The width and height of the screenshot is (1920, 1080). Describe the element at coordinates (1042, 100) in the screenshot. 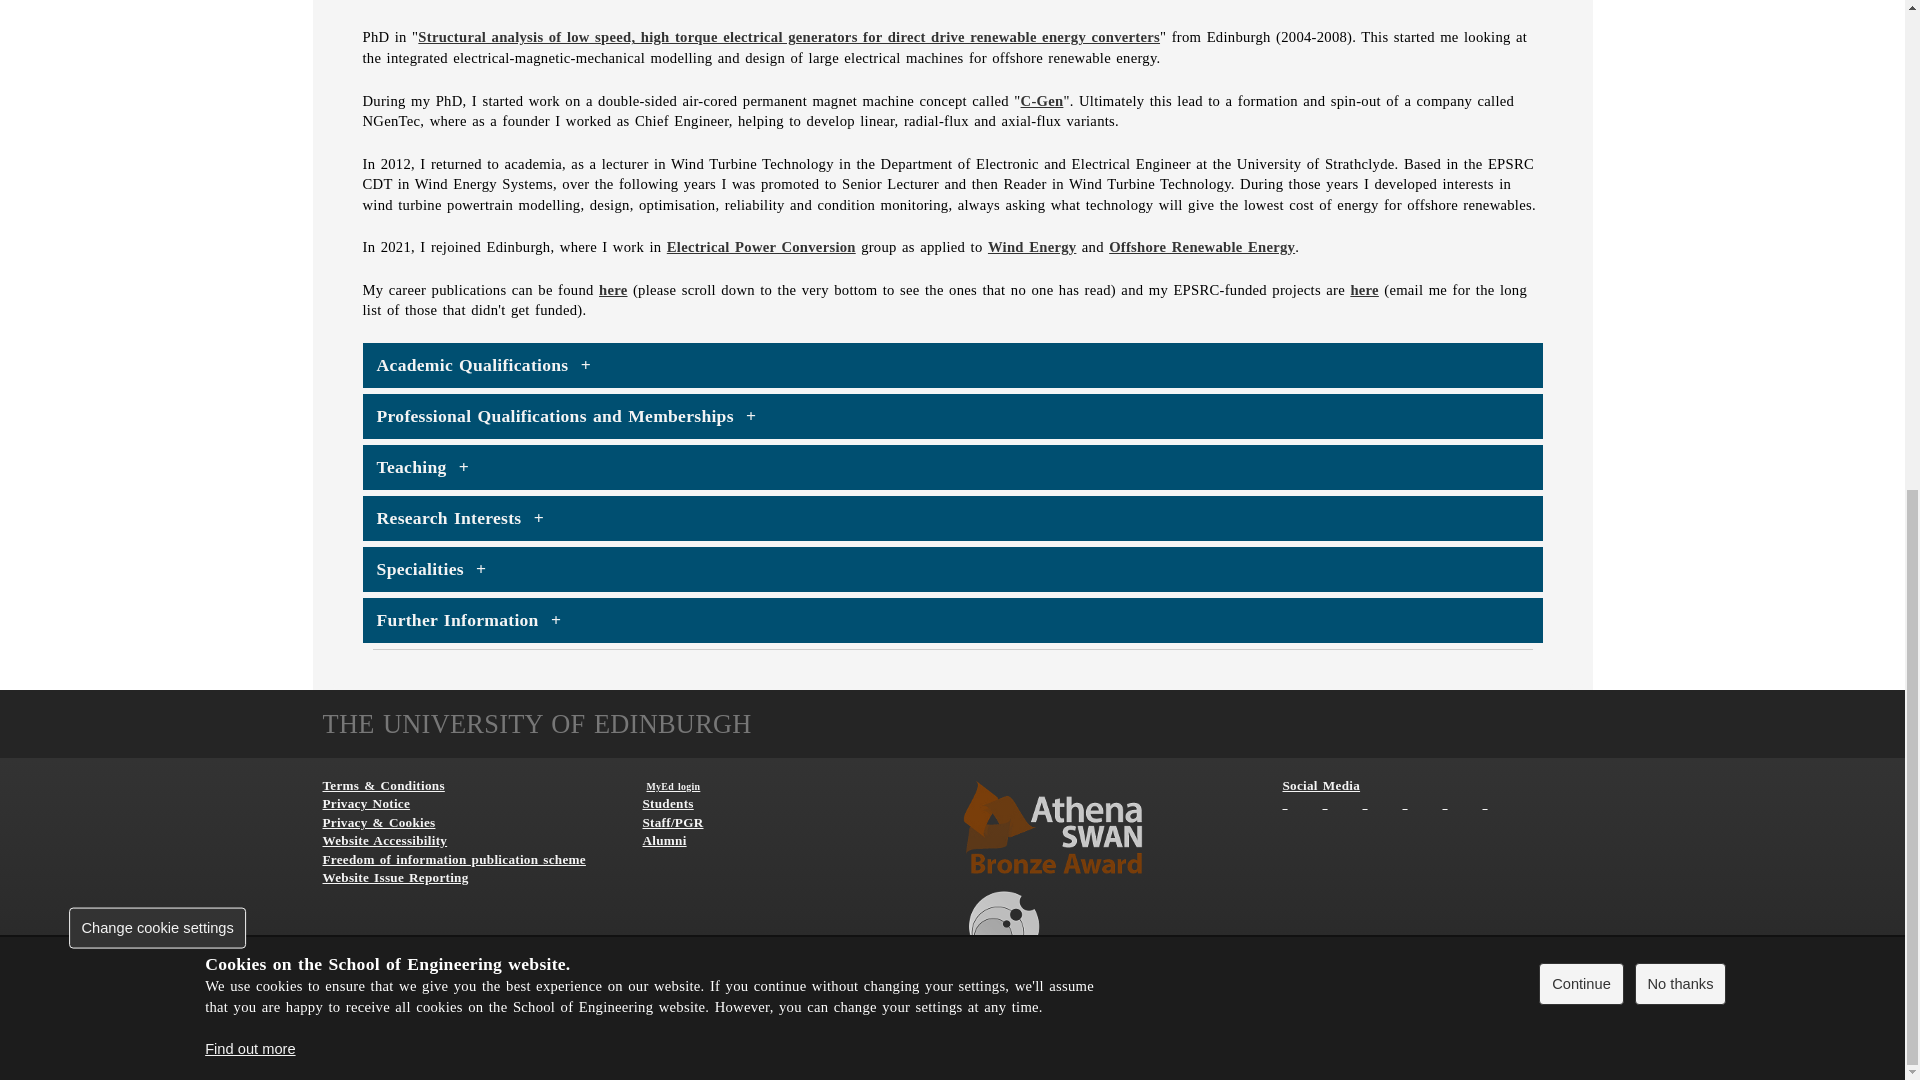

I see `C-Gen` at that location.